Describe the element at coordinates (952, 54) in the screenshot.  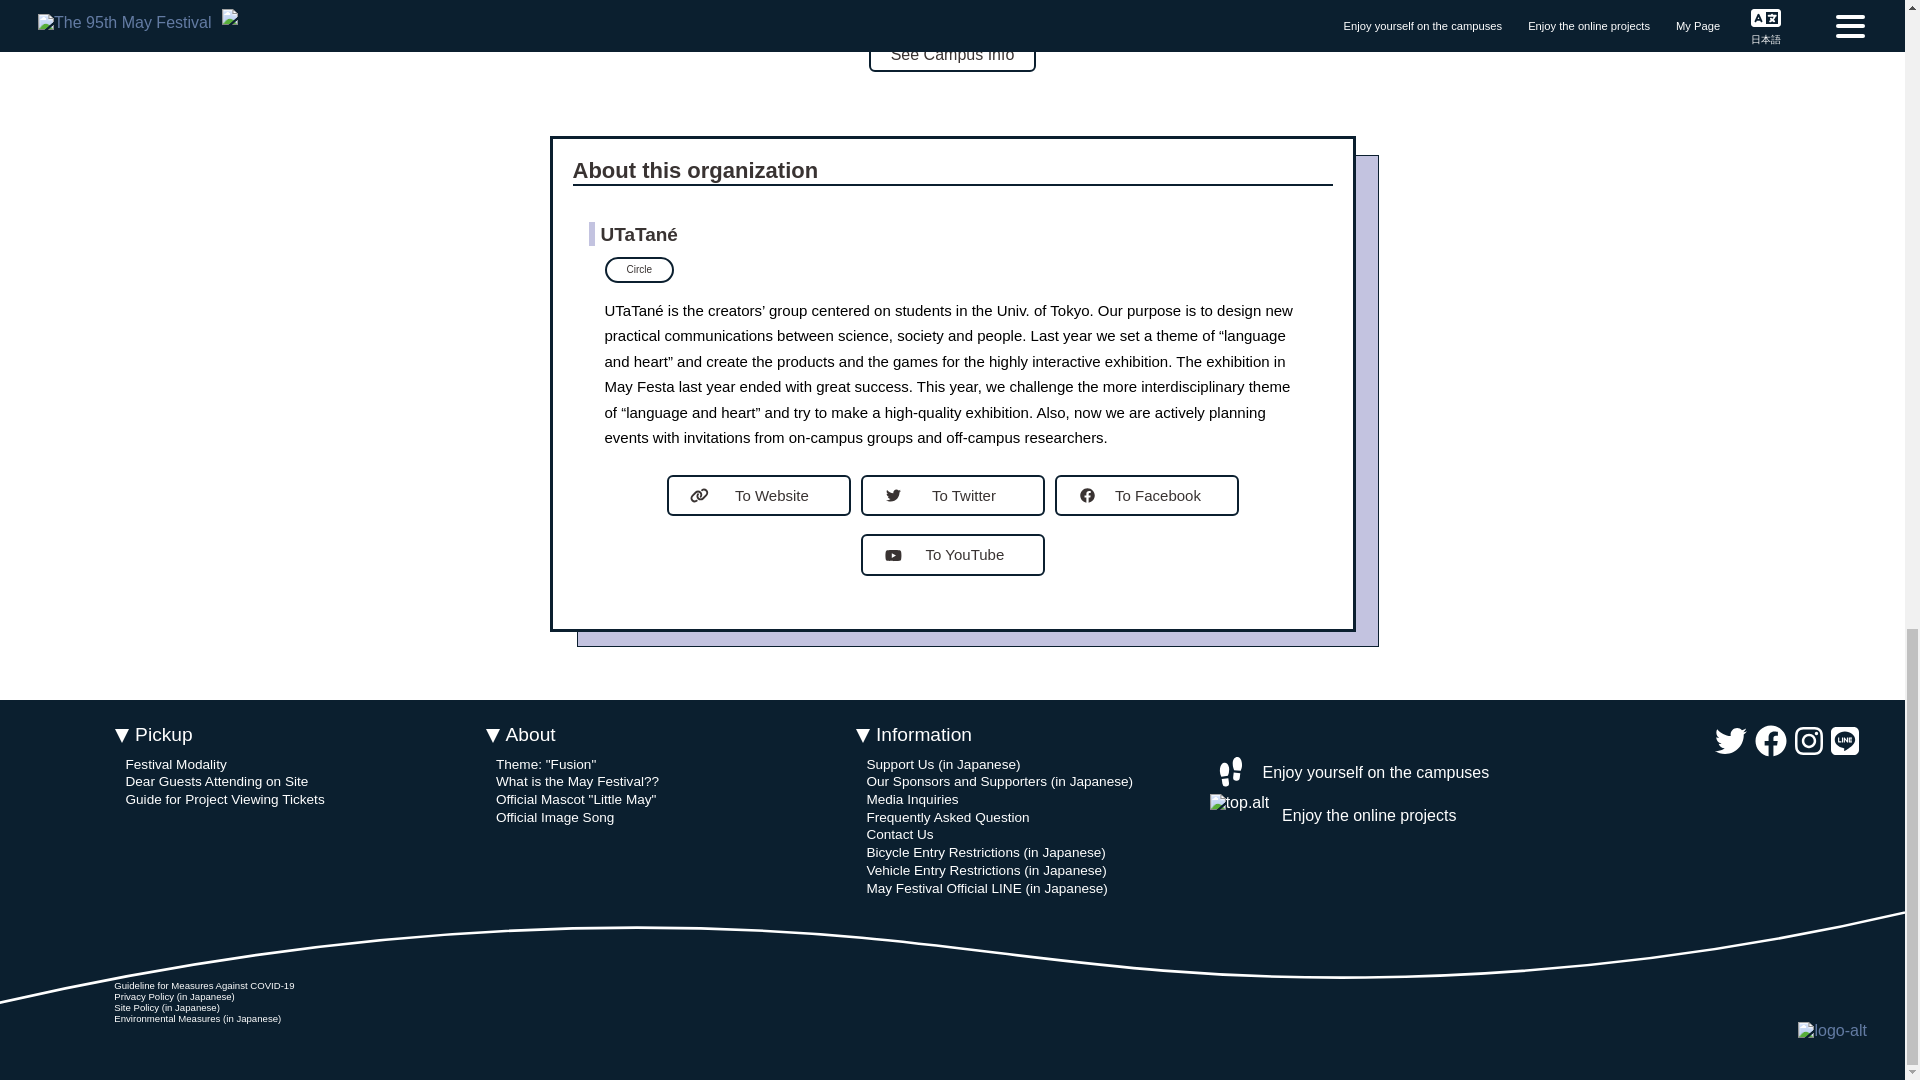
I see `See Campus Info` at that location.